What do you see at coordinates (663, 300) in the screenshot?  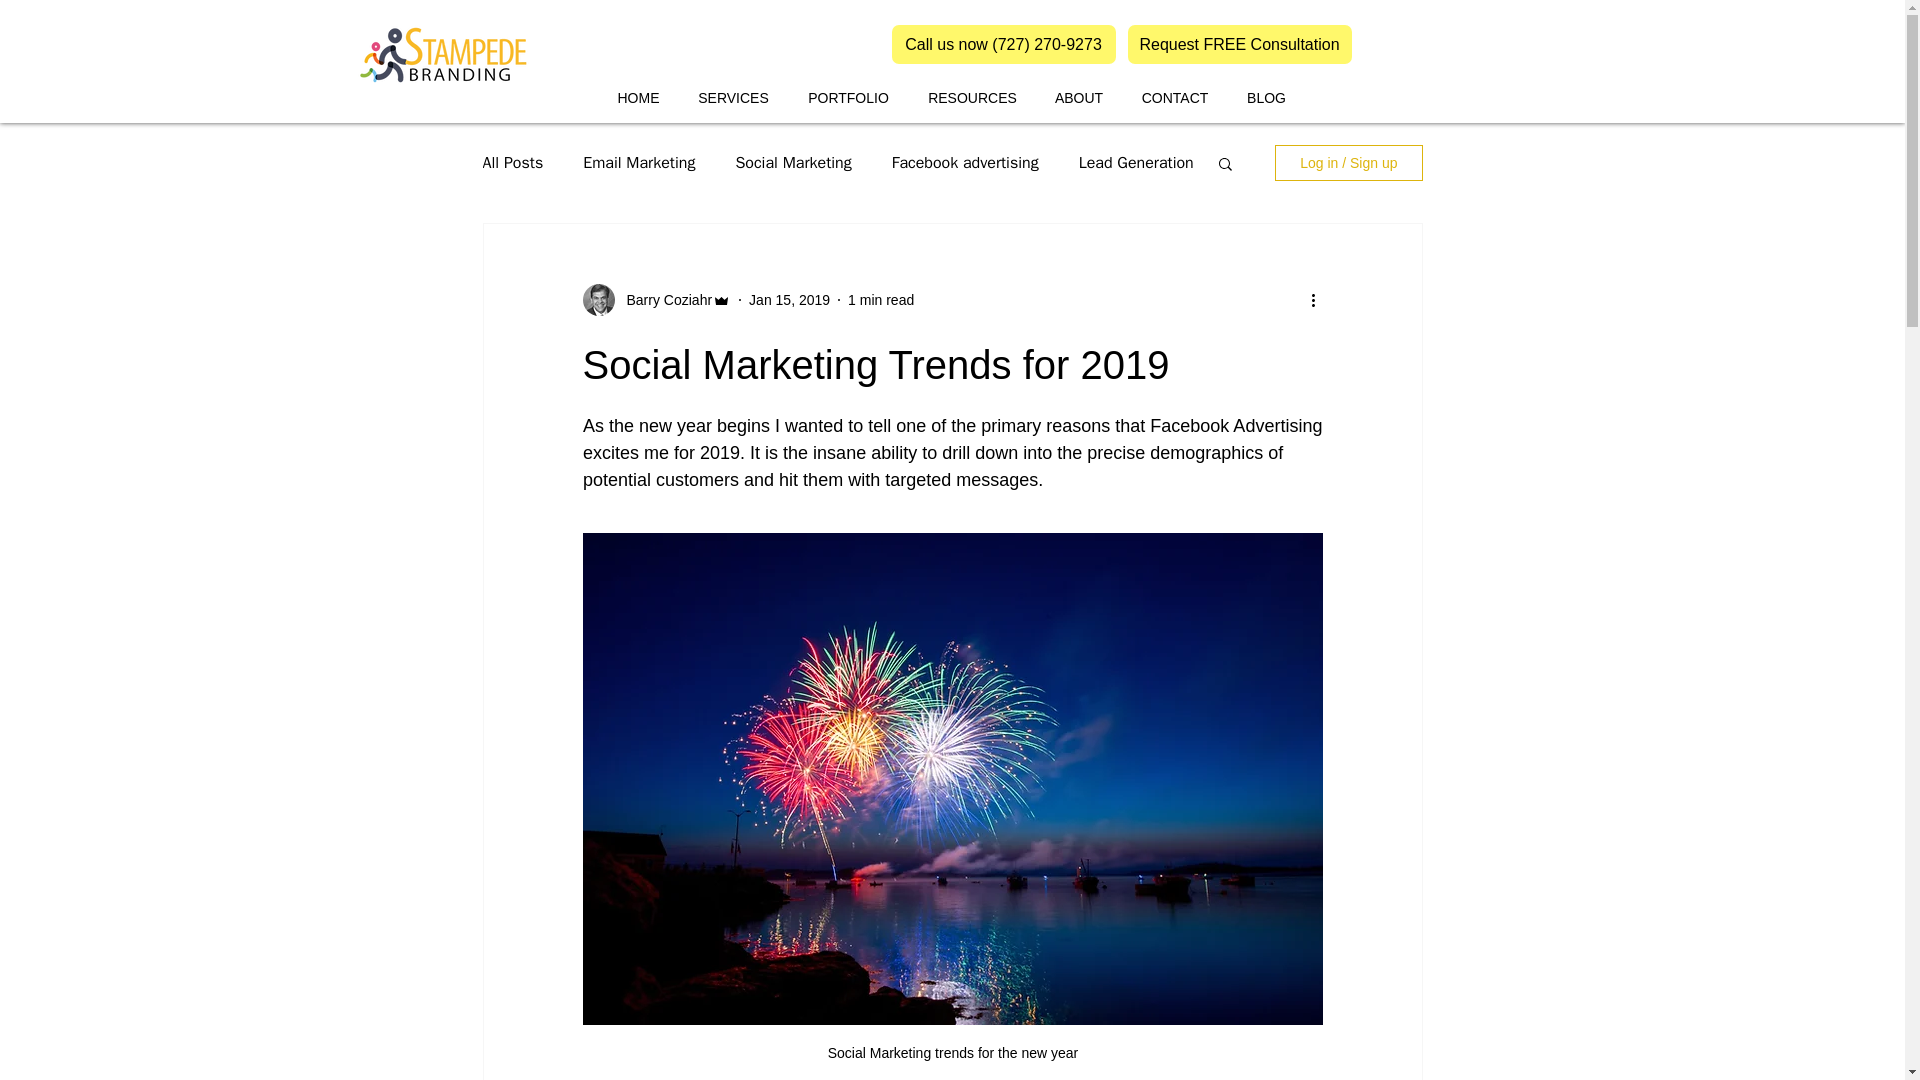 I see `Barry Coziahr` at bounding box center [663, 300].